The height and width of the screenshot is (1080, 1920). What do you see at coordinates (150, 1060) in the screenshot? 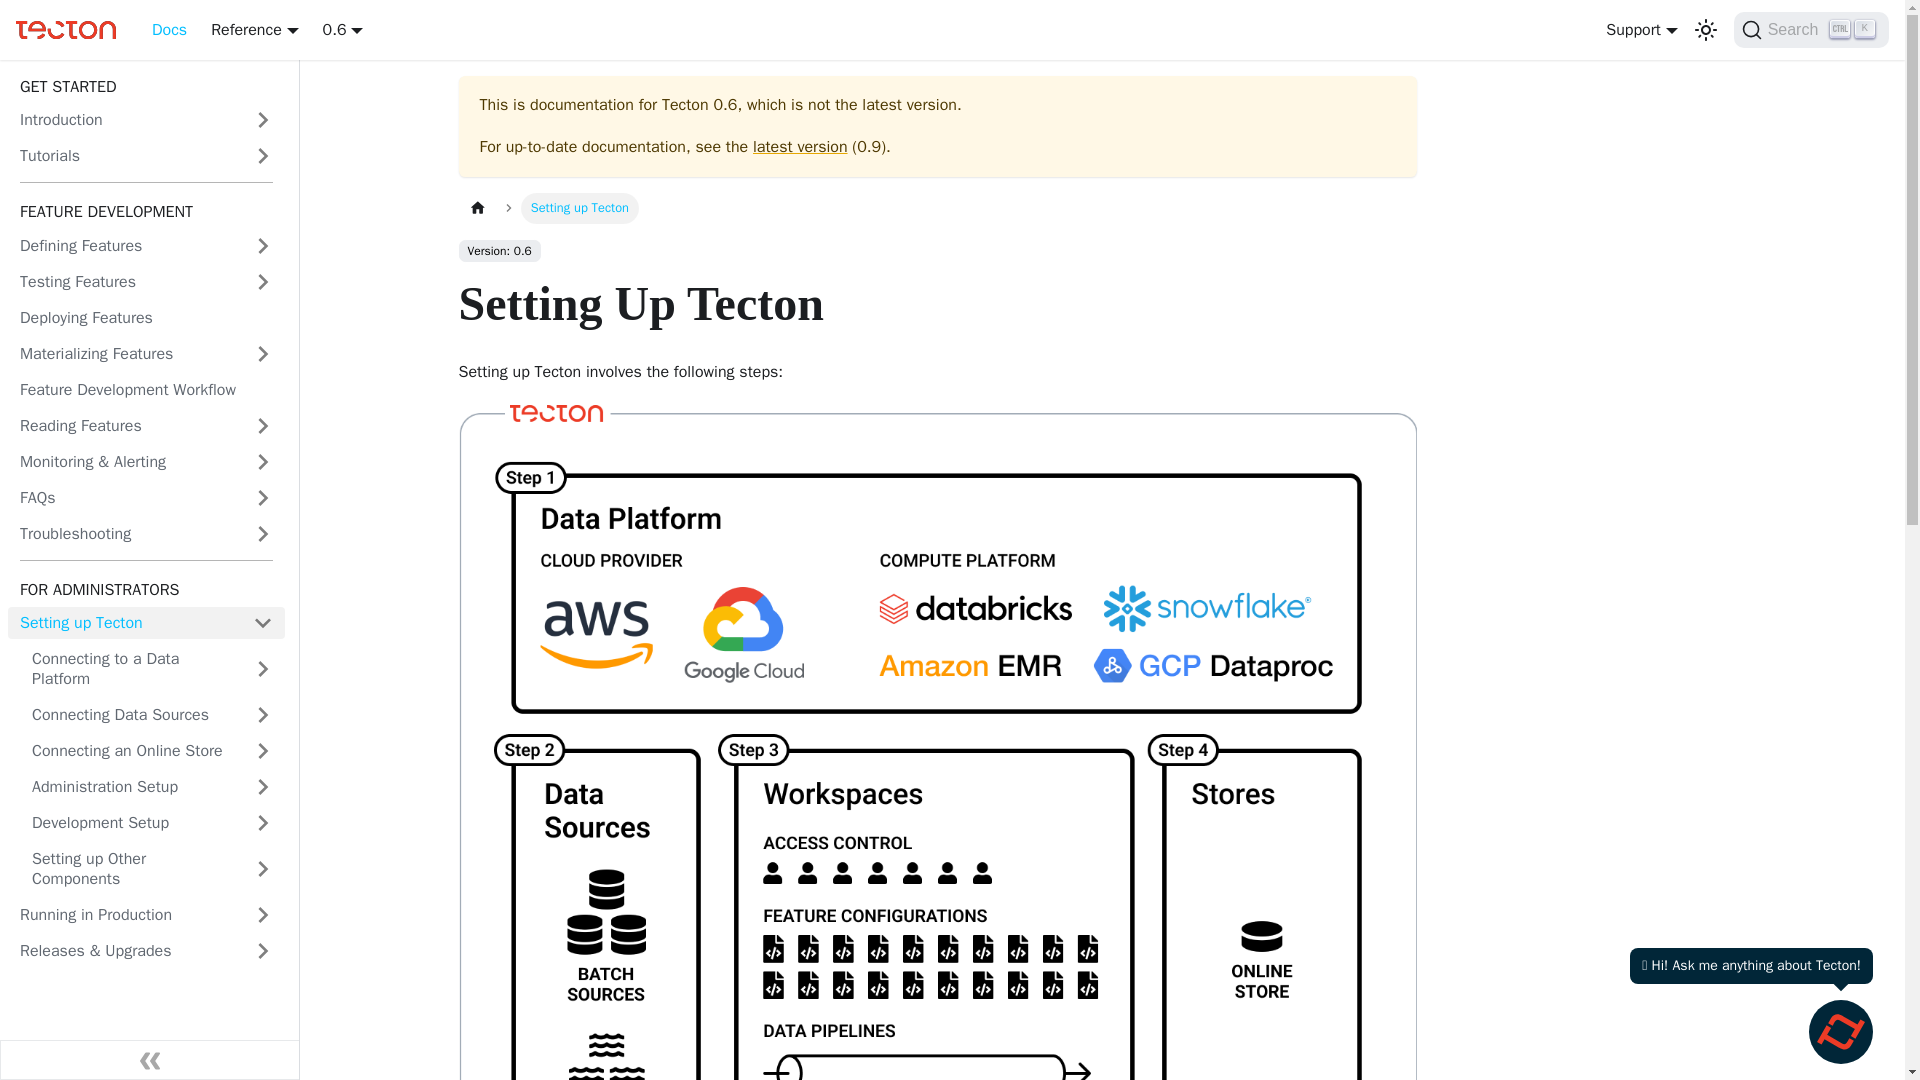
I see `Collapse sidebar` at bounding box center [150, 1060].